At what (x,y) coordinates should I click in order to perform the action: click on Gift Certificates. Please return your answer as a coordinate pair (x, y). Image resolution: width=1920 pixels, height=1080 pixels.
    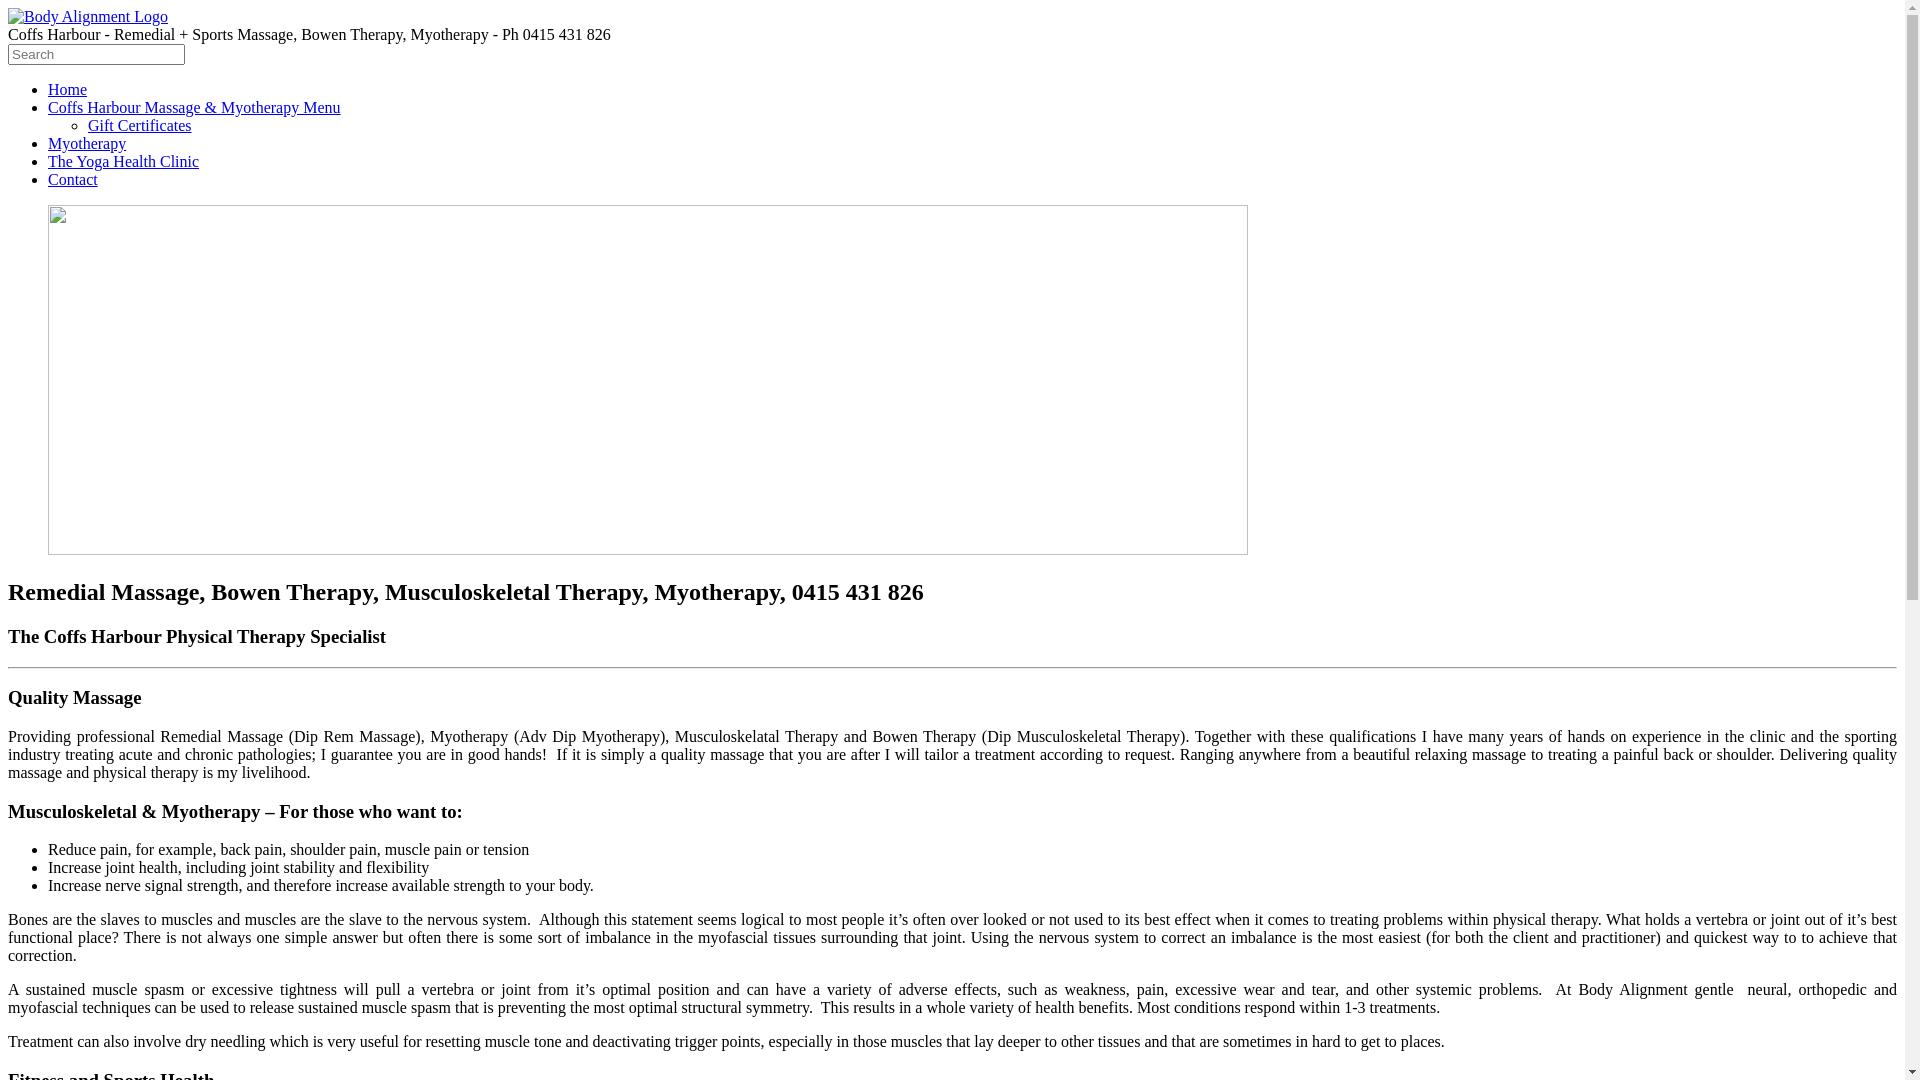
    Looking at the image, I should click on (140, 126).